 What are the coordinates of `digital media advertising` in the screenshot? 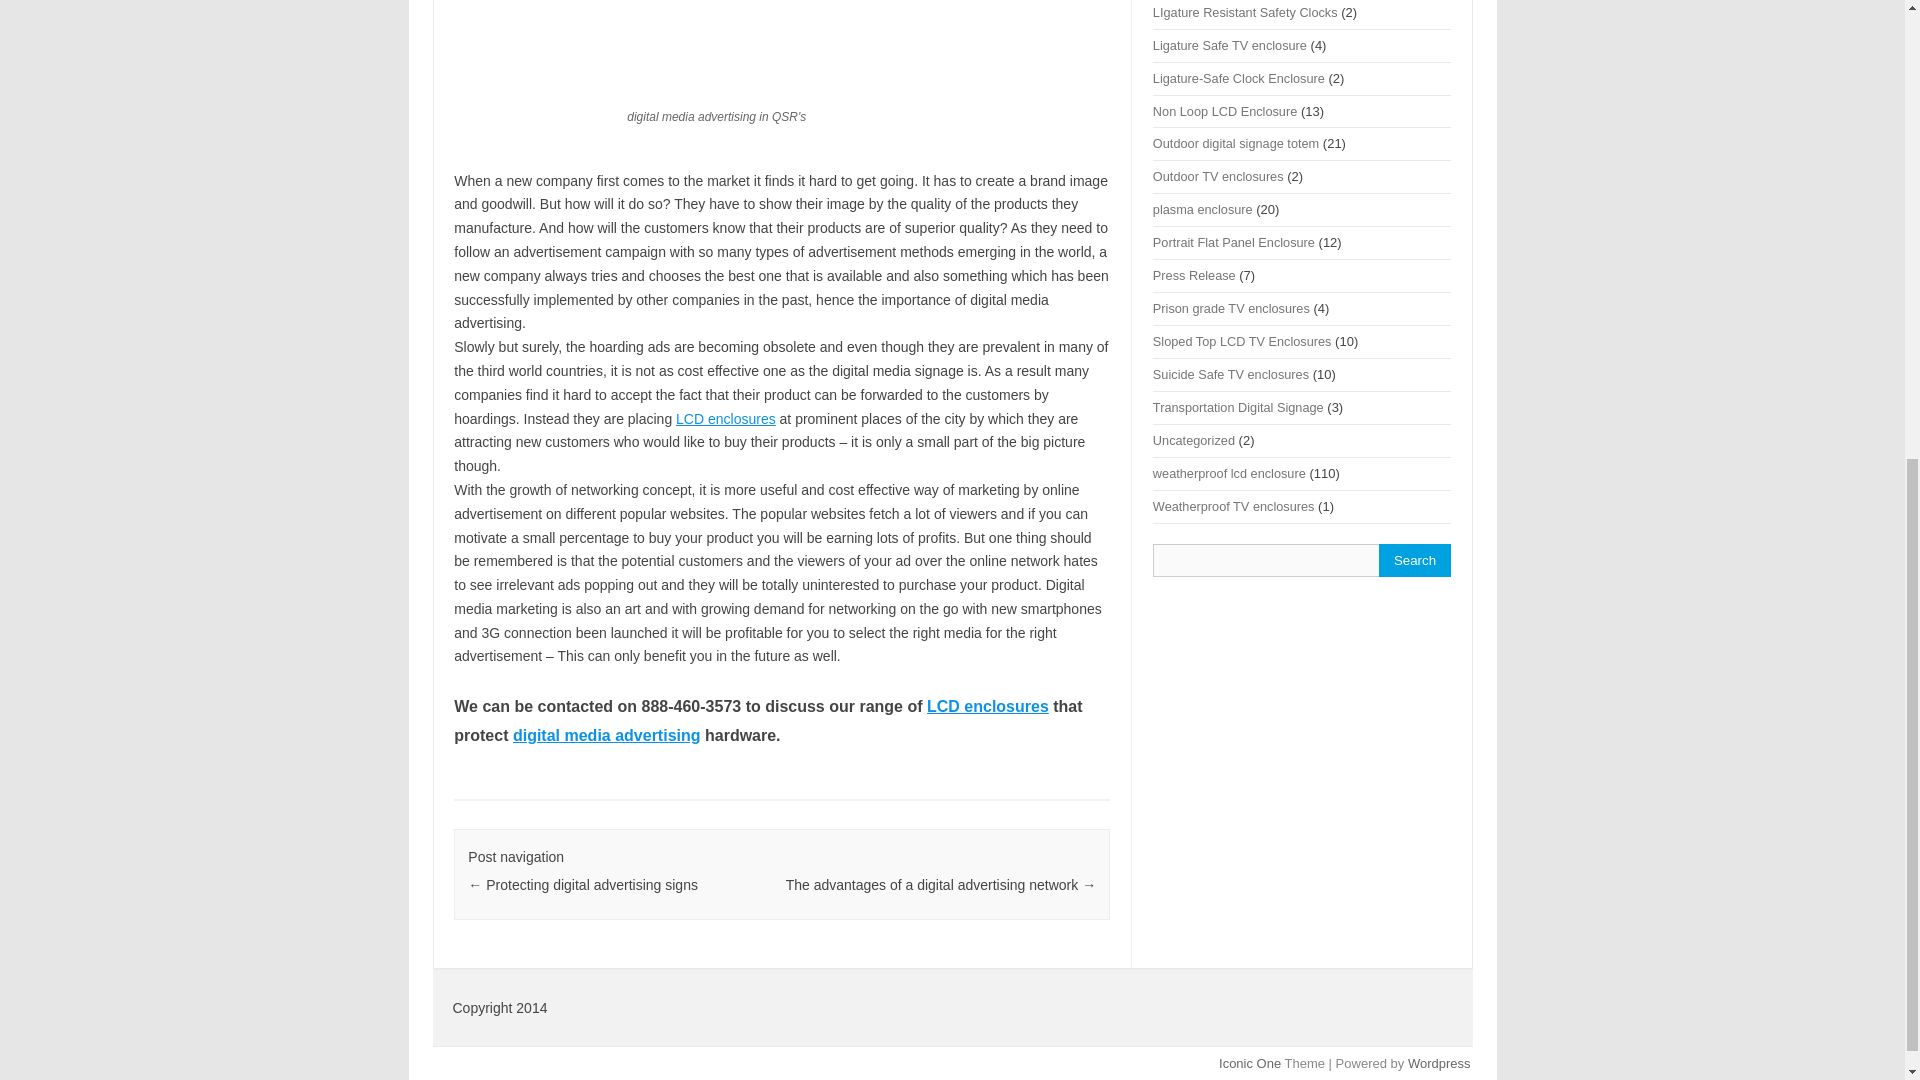 It's located at (606, 735).